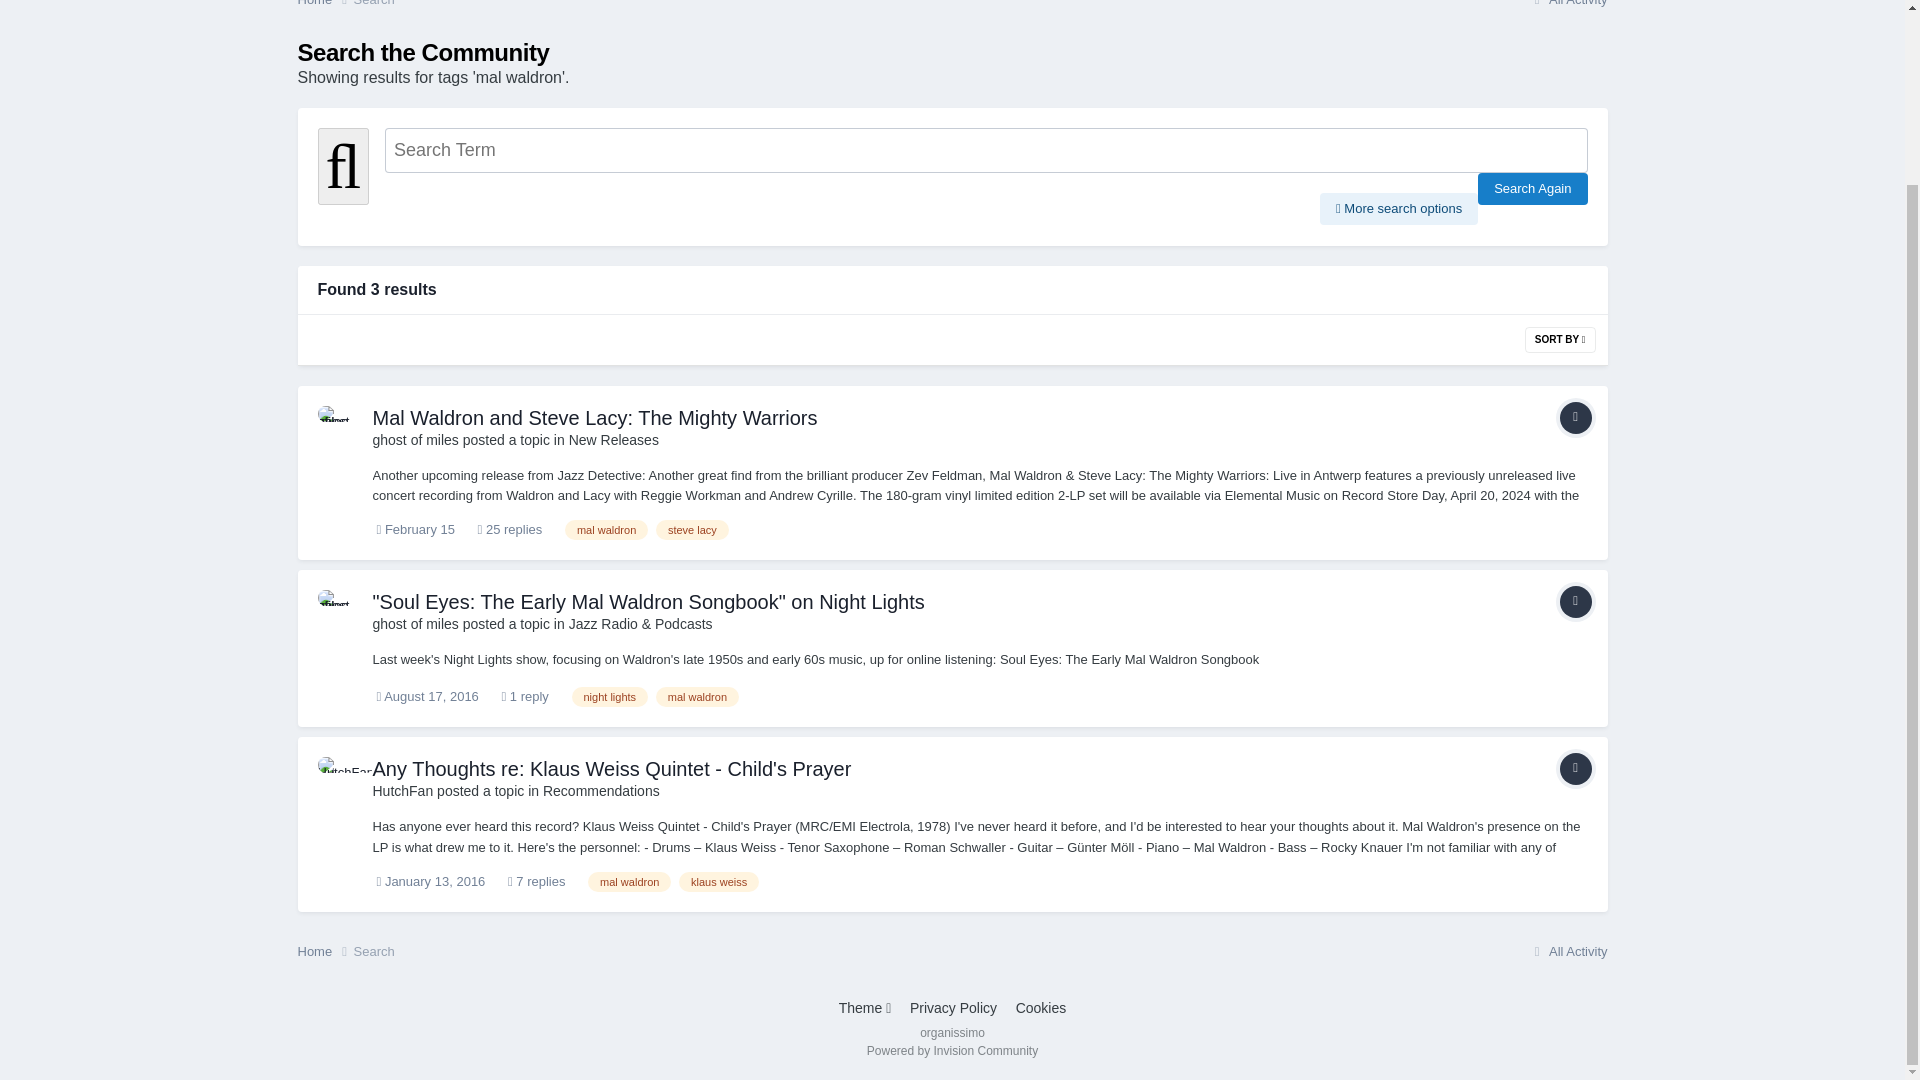 The height and width of the screenshot is (1080, 1920). What do you see at coordinates (415, 623) in the screenshot?
I see `Go to ghost of miles's profile` at bounding box center [415, 623].